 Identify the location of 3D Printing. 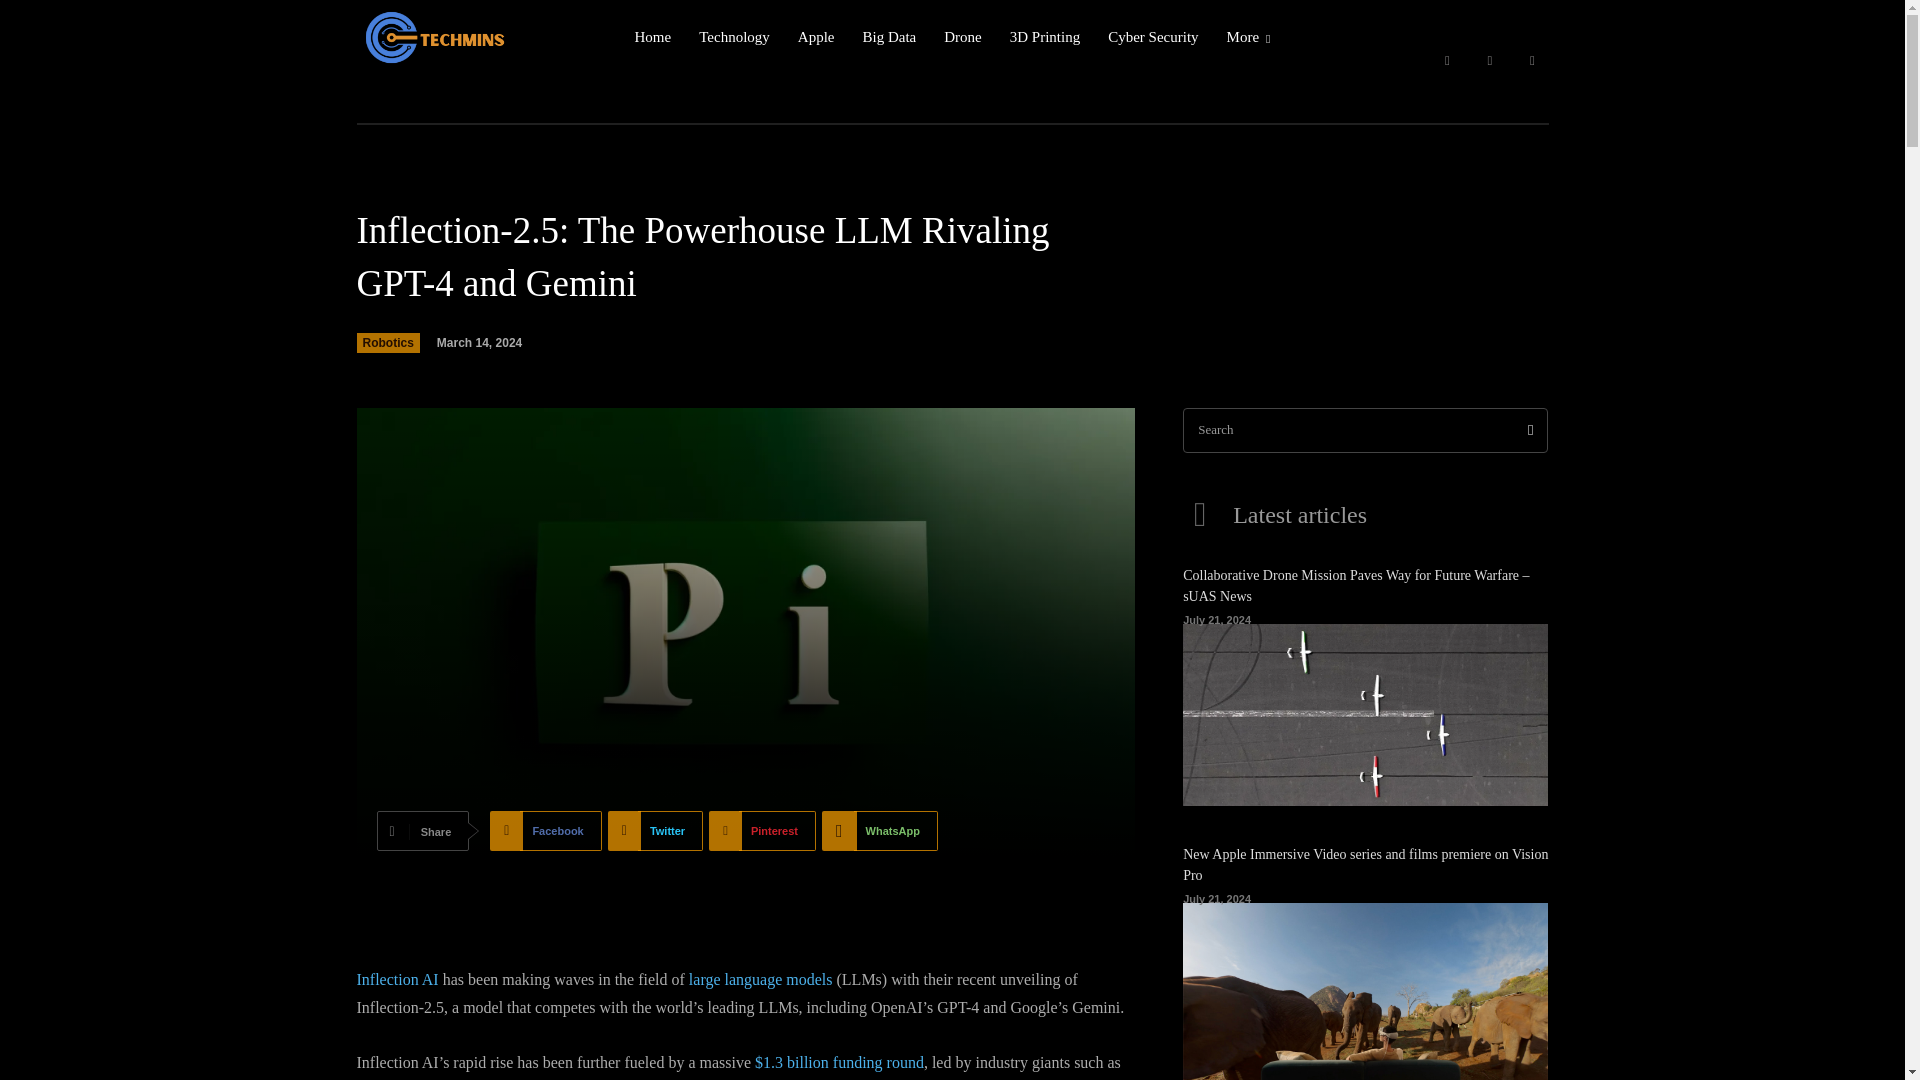
(1044, 37).